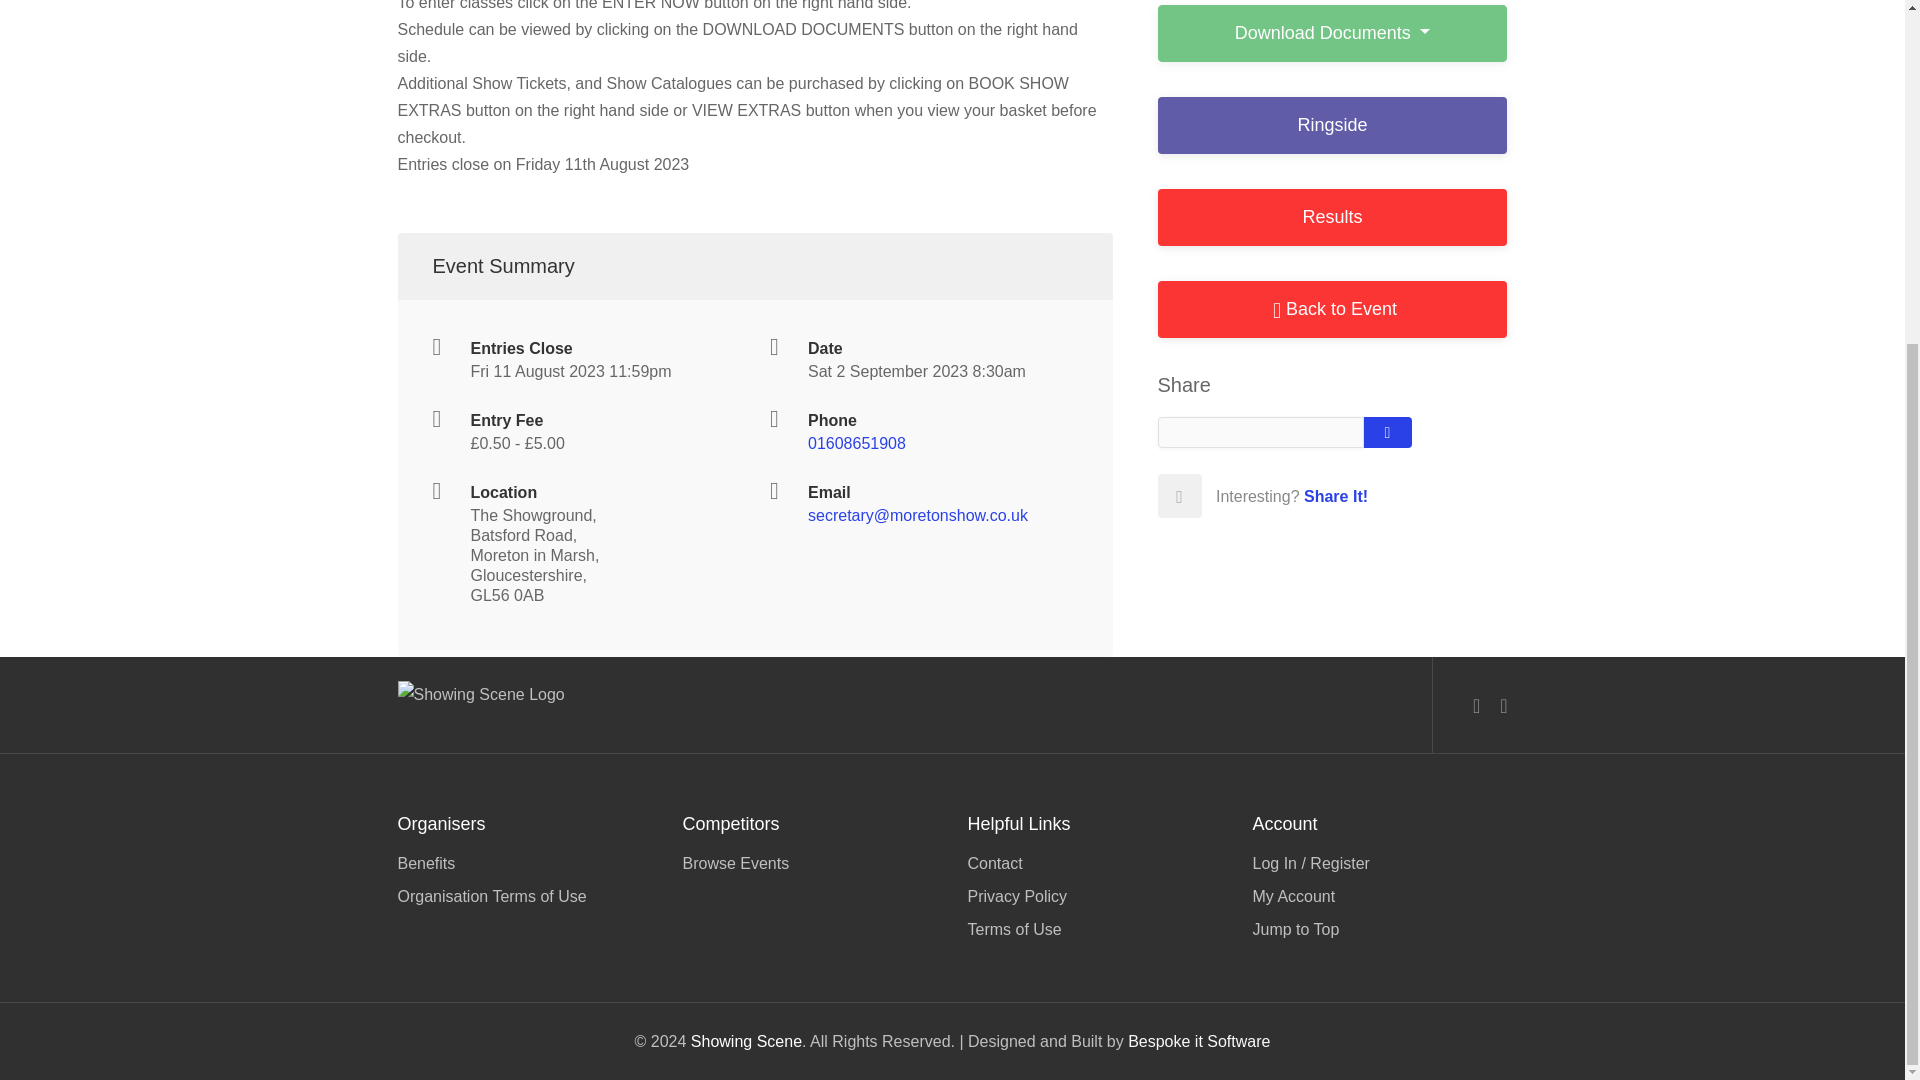 Image resolution: width=1920 pixels, height=1080 pixels. Describe the element at coordinates (1095, 896) in the screenshot. I see `Privacy Policy` at that location.